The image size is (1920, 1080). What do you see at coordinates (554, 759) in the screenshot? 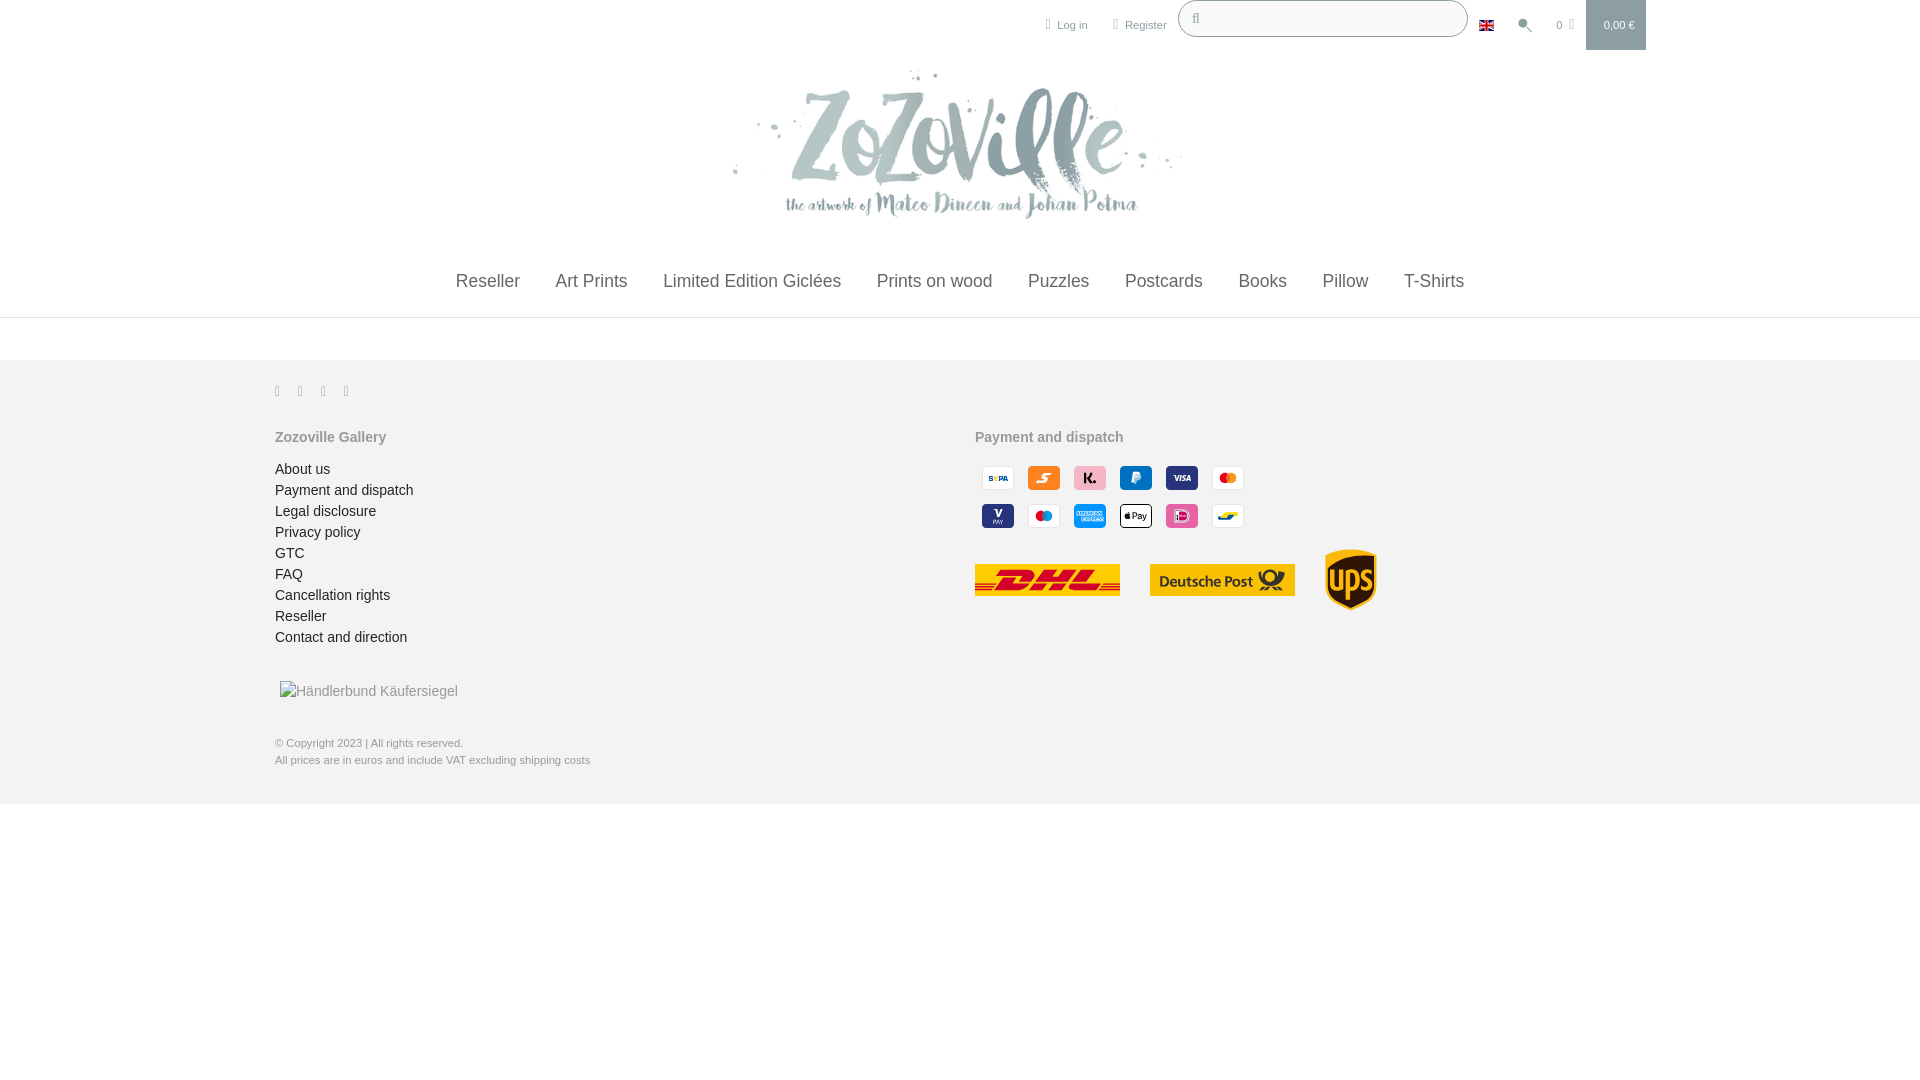
I see `shipping costs` at bounding box center [554, 759].